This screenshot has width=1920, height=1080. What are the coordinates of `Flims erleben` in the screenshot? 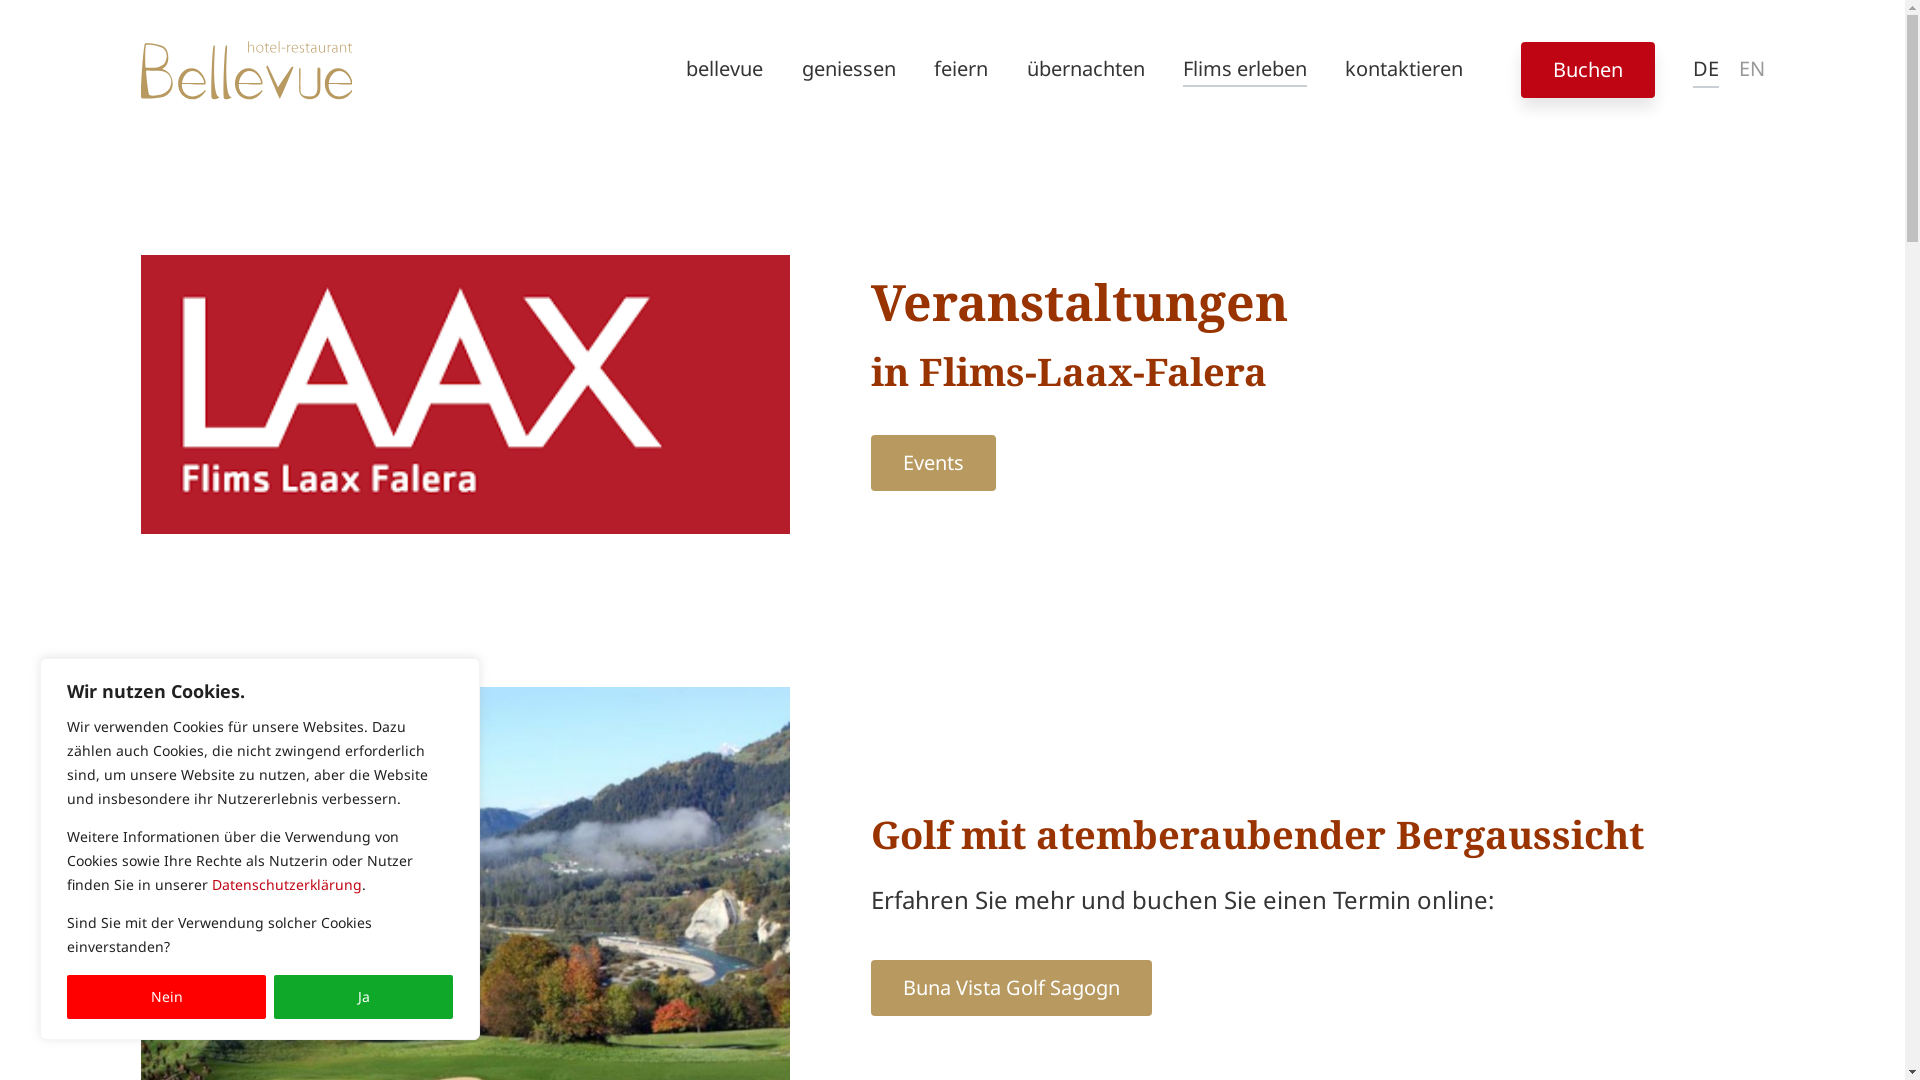 It's located at (1245, 70).